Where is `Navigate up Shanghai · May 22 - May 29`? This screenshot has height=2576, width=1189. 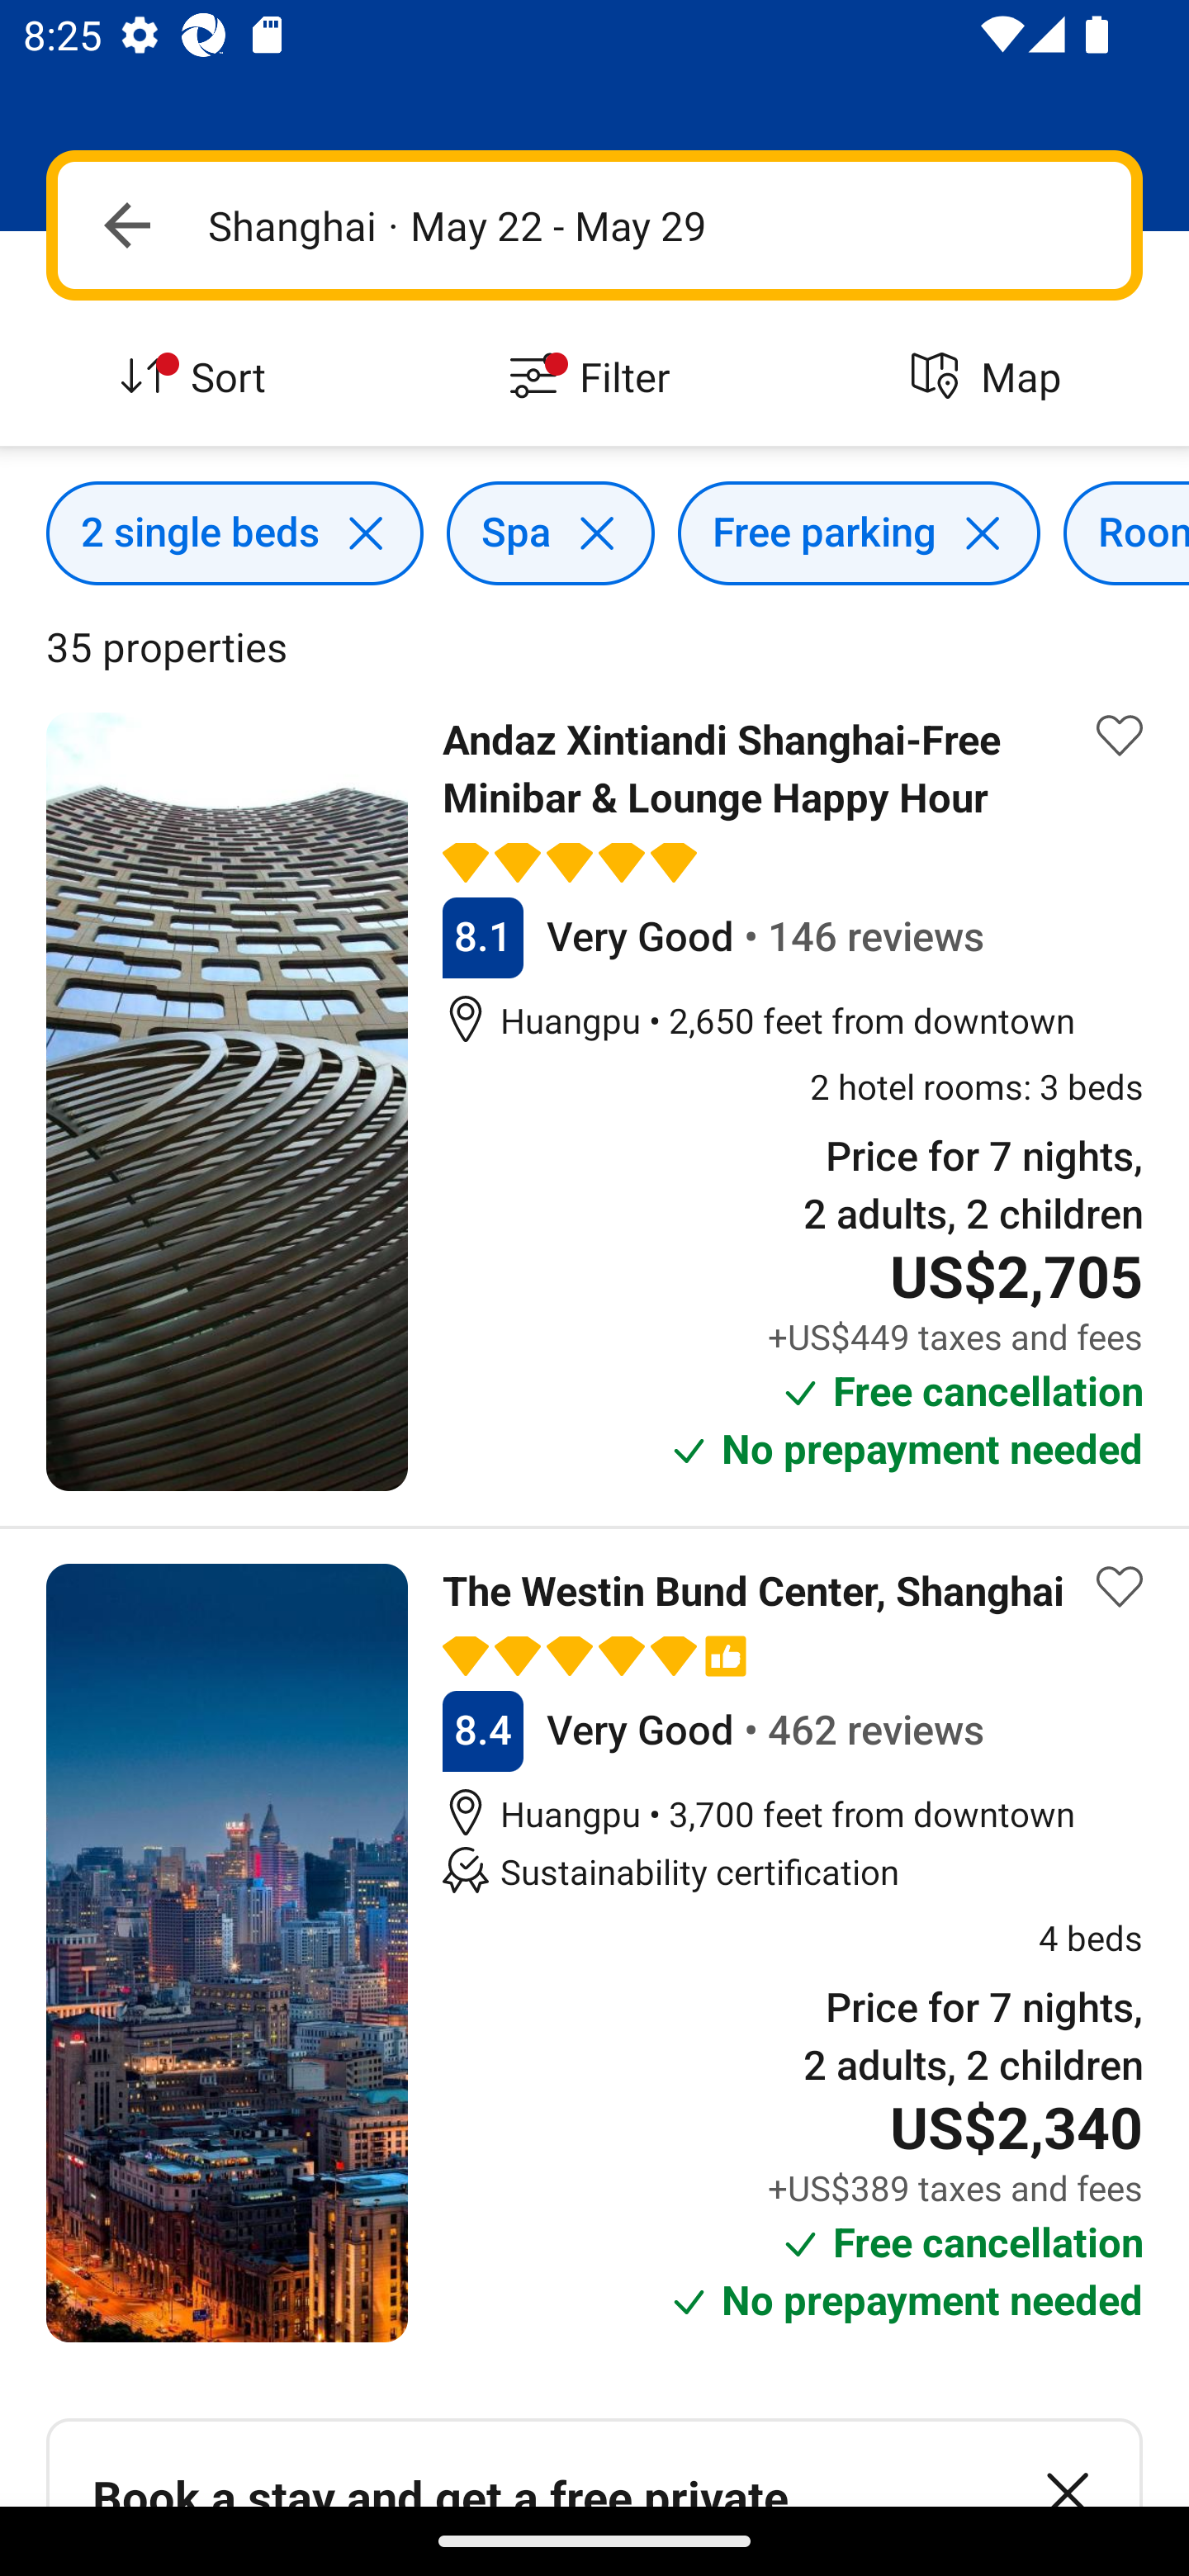 Navigate up Shanghai · May 22 - May 29 is located at coordinates (594, 225).